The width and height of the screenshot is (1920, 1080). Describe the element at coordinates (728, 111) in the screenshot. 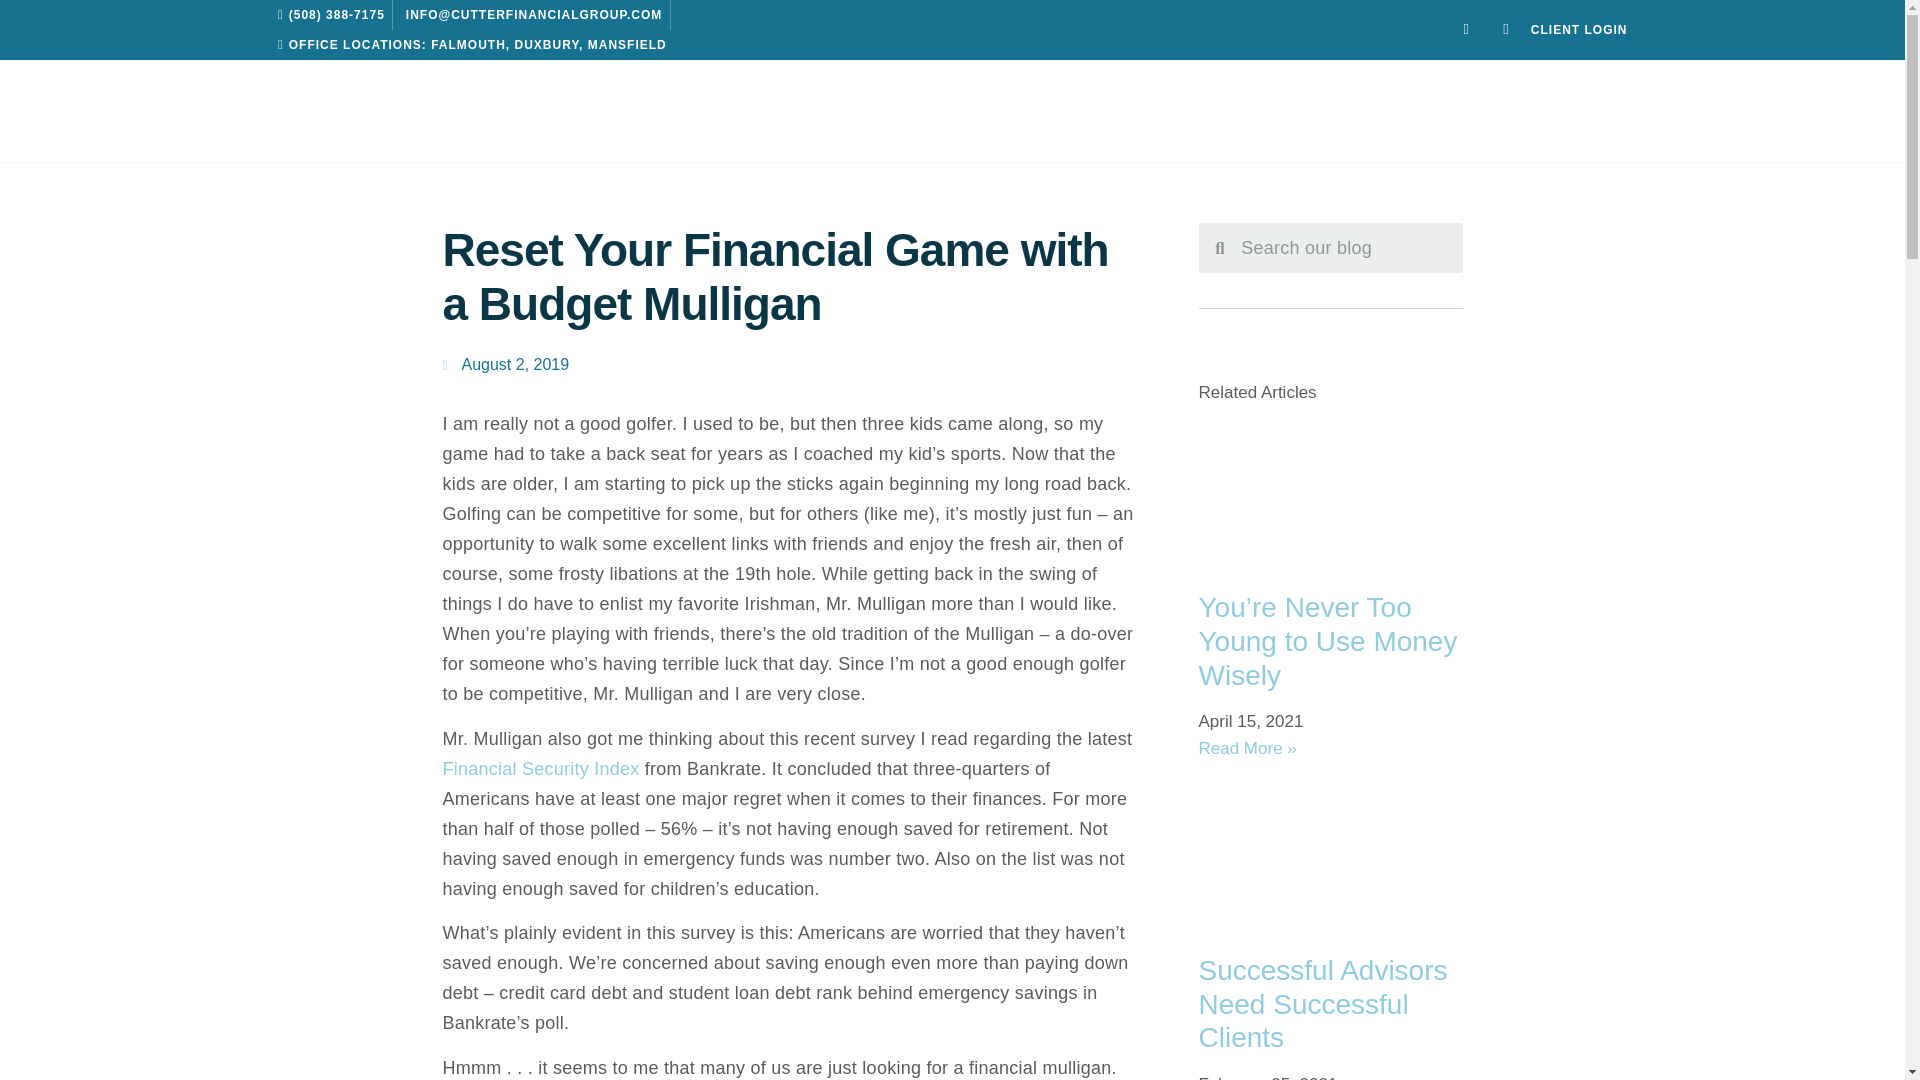

I see `Client Testimonials` at that location.